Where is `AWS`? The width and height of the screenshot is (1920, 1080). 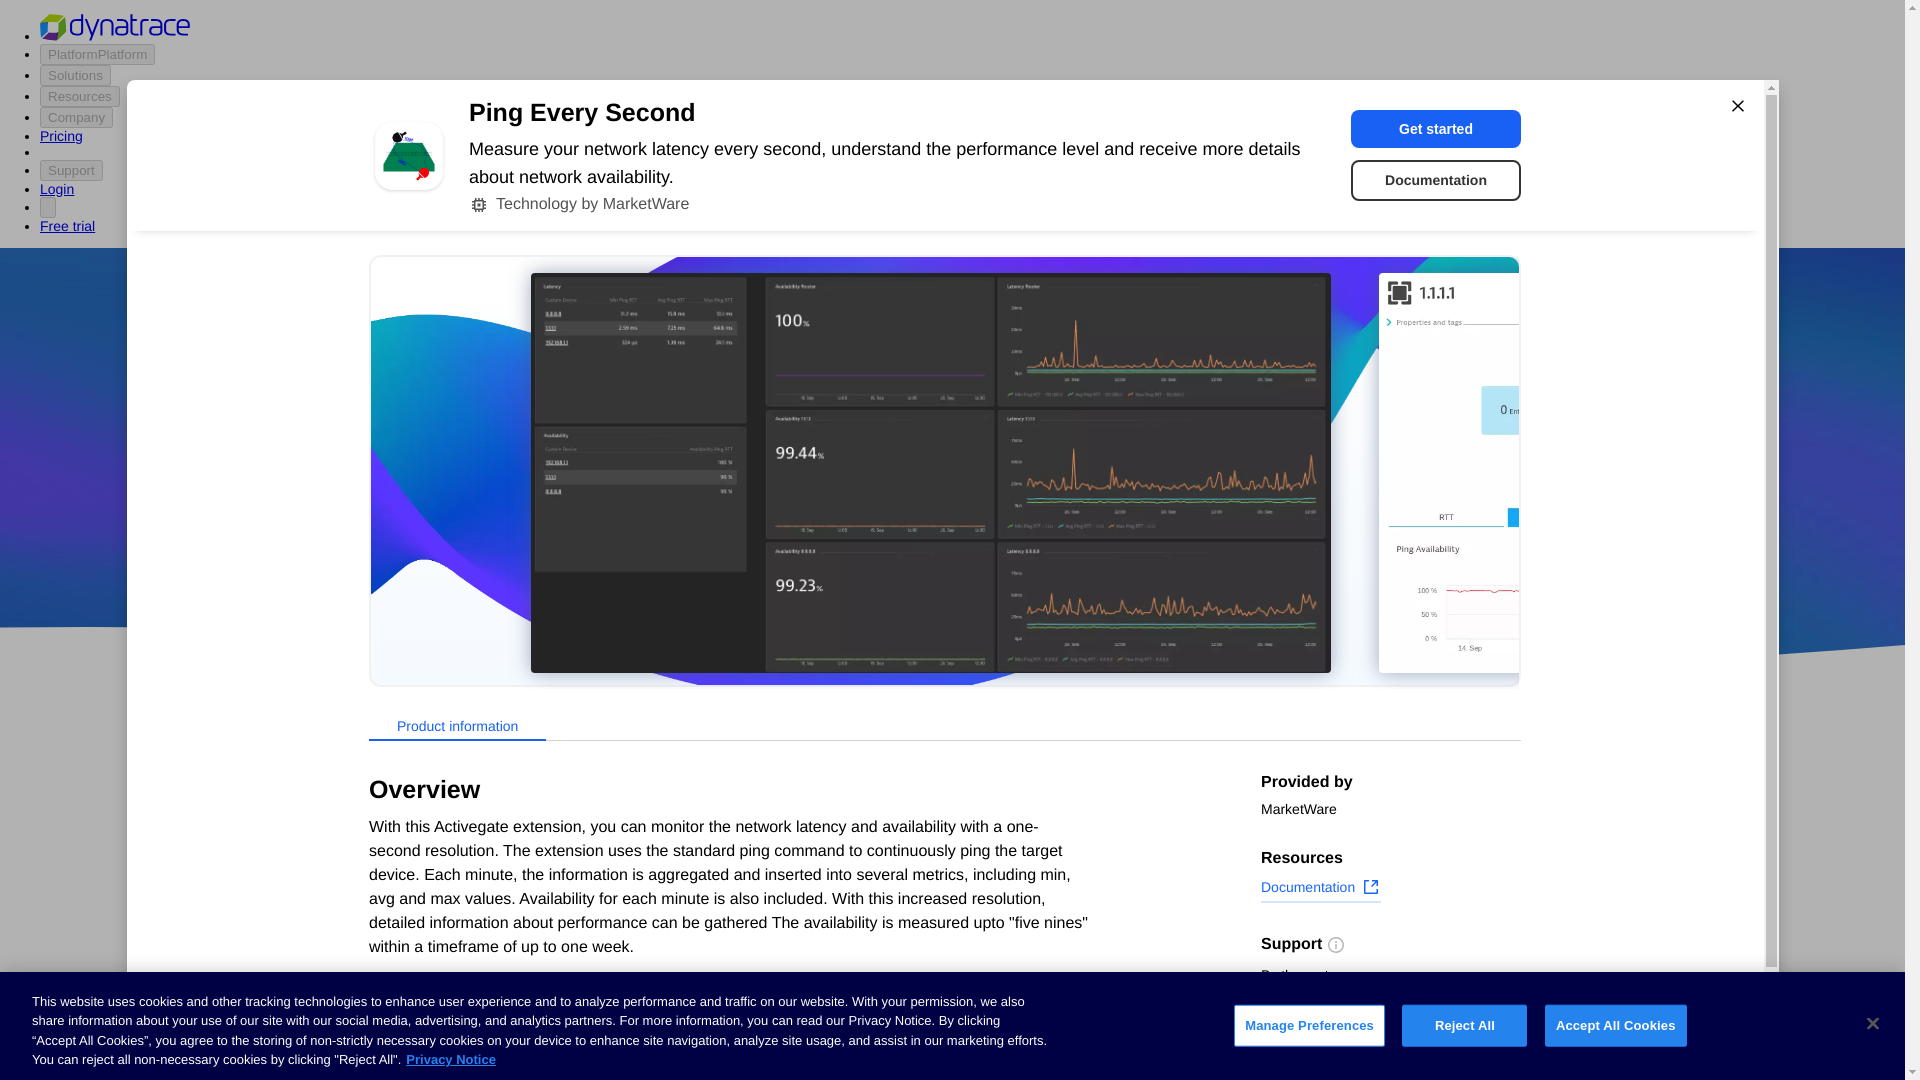
AWS is located at coordinates (840, 552).